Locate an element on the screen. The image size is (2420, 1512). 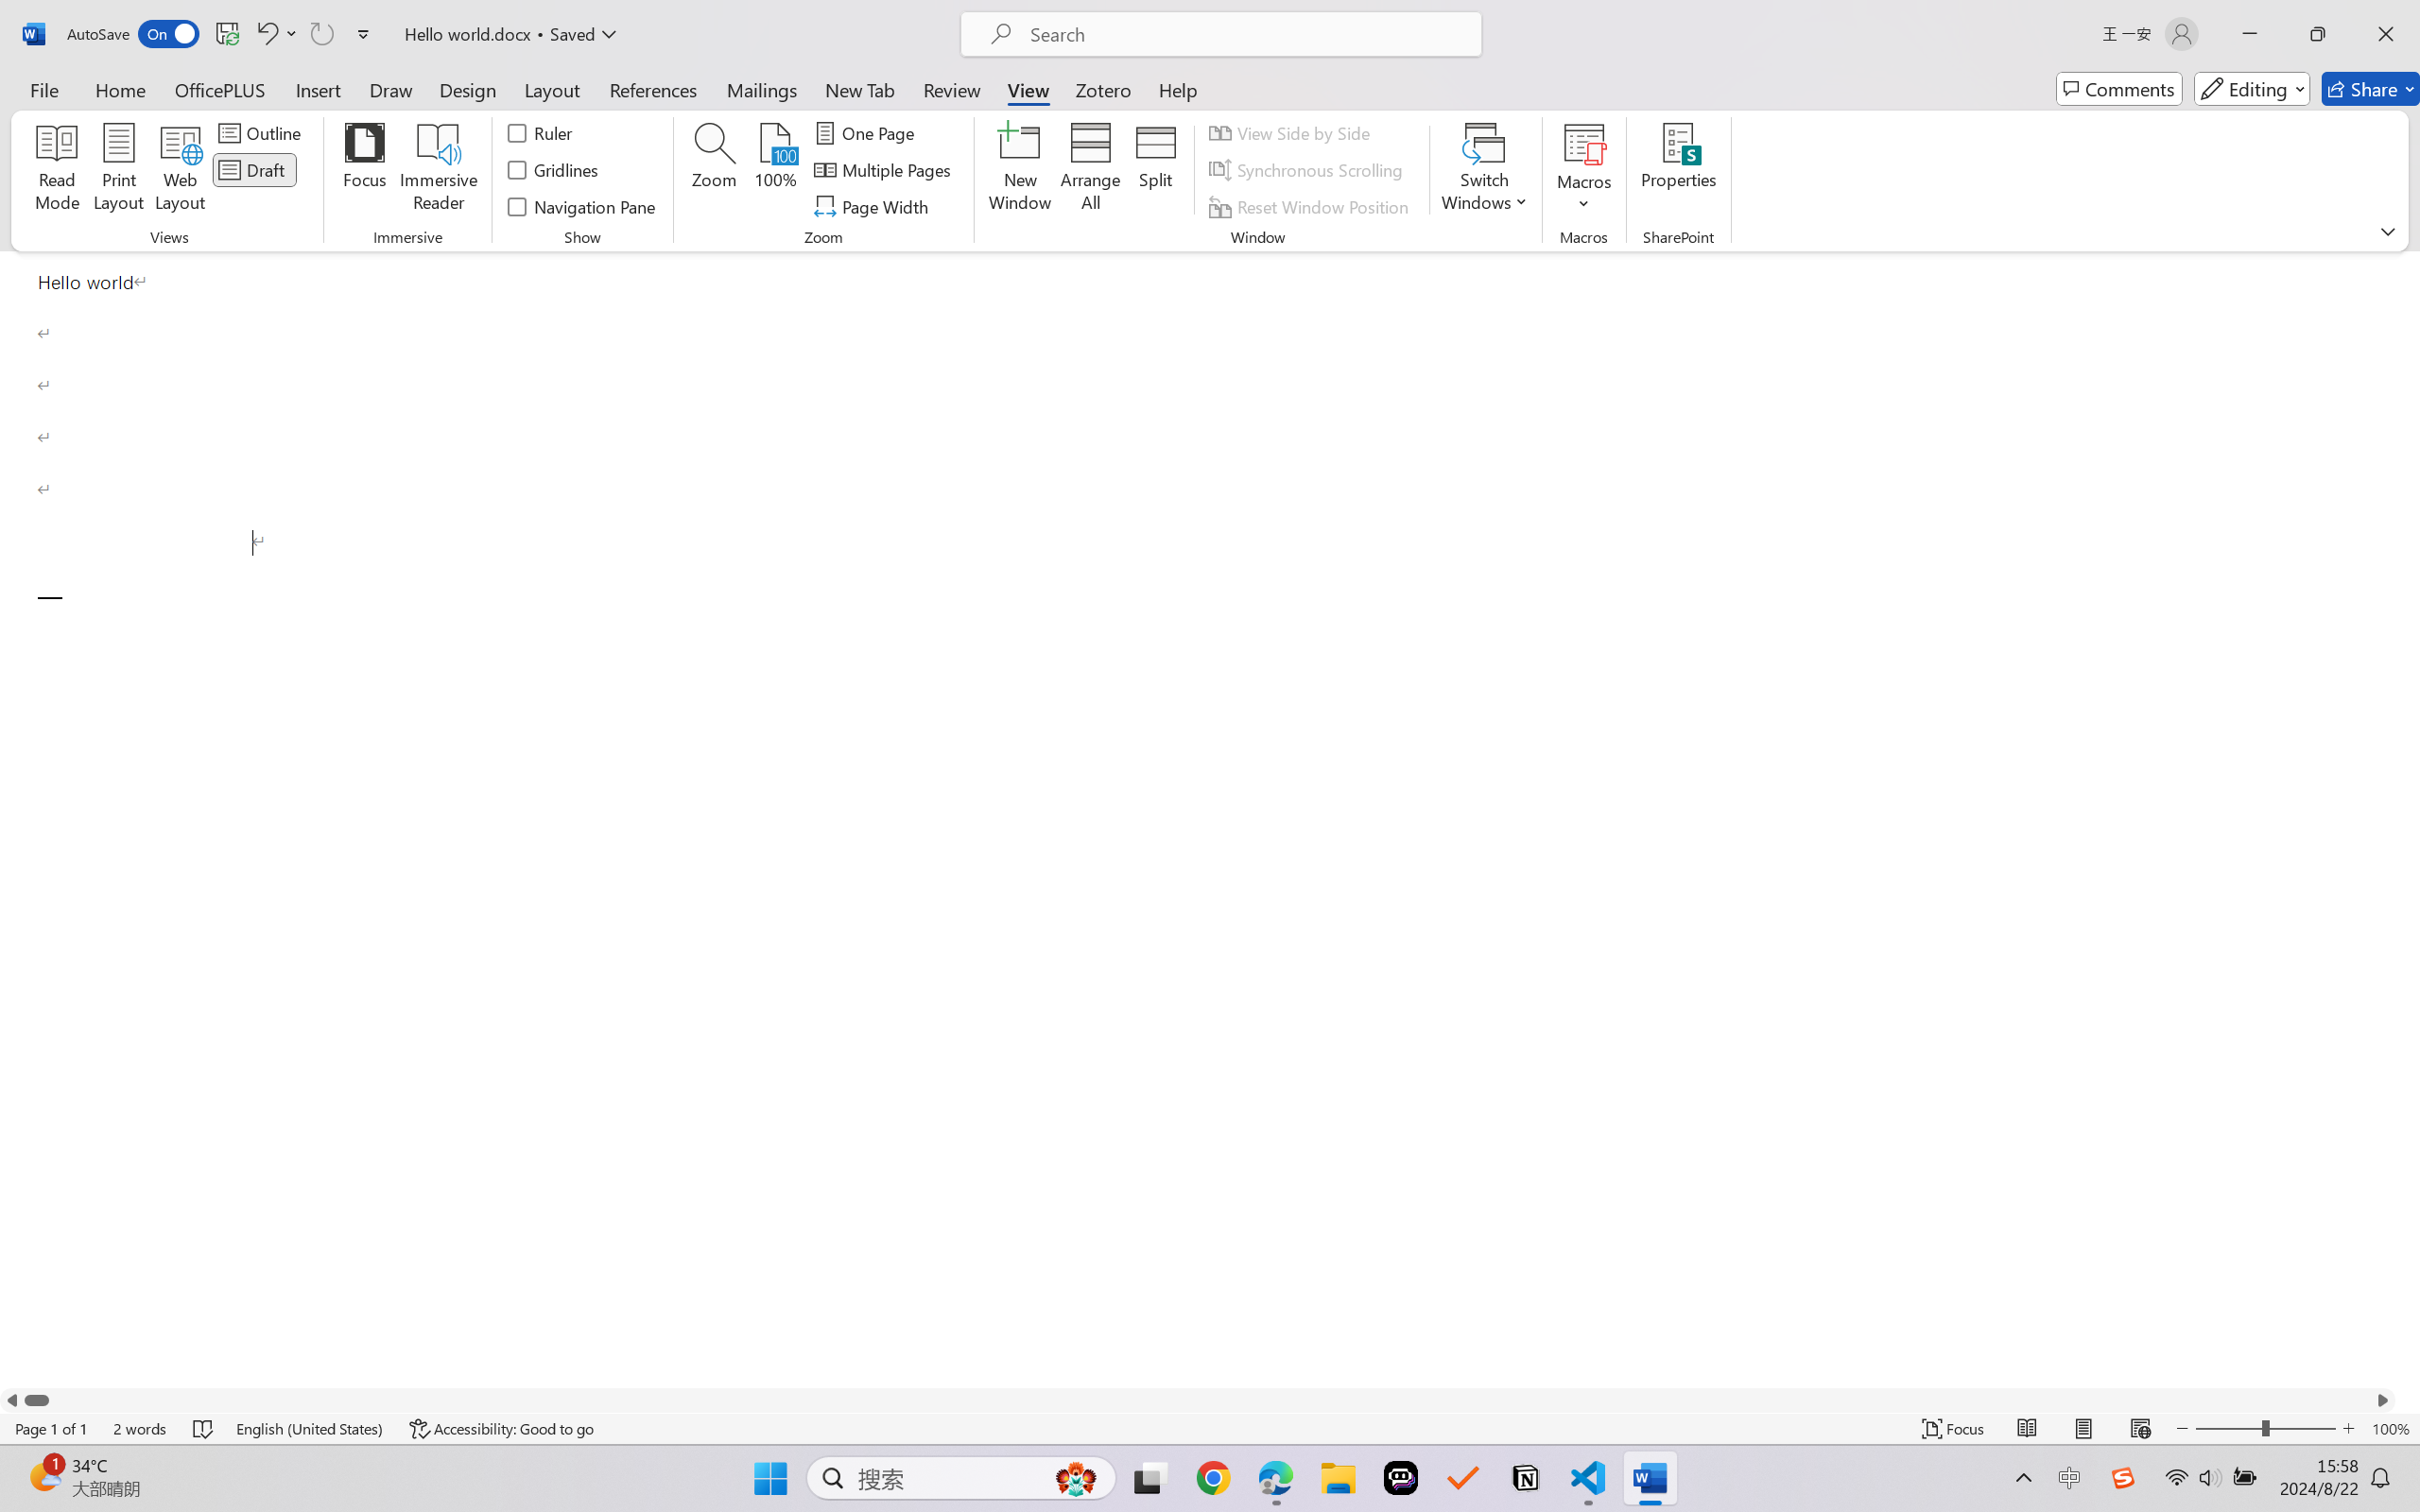
AutomationID: BadgeAnchorLargeTicker is located at coordinates (43, 1476).